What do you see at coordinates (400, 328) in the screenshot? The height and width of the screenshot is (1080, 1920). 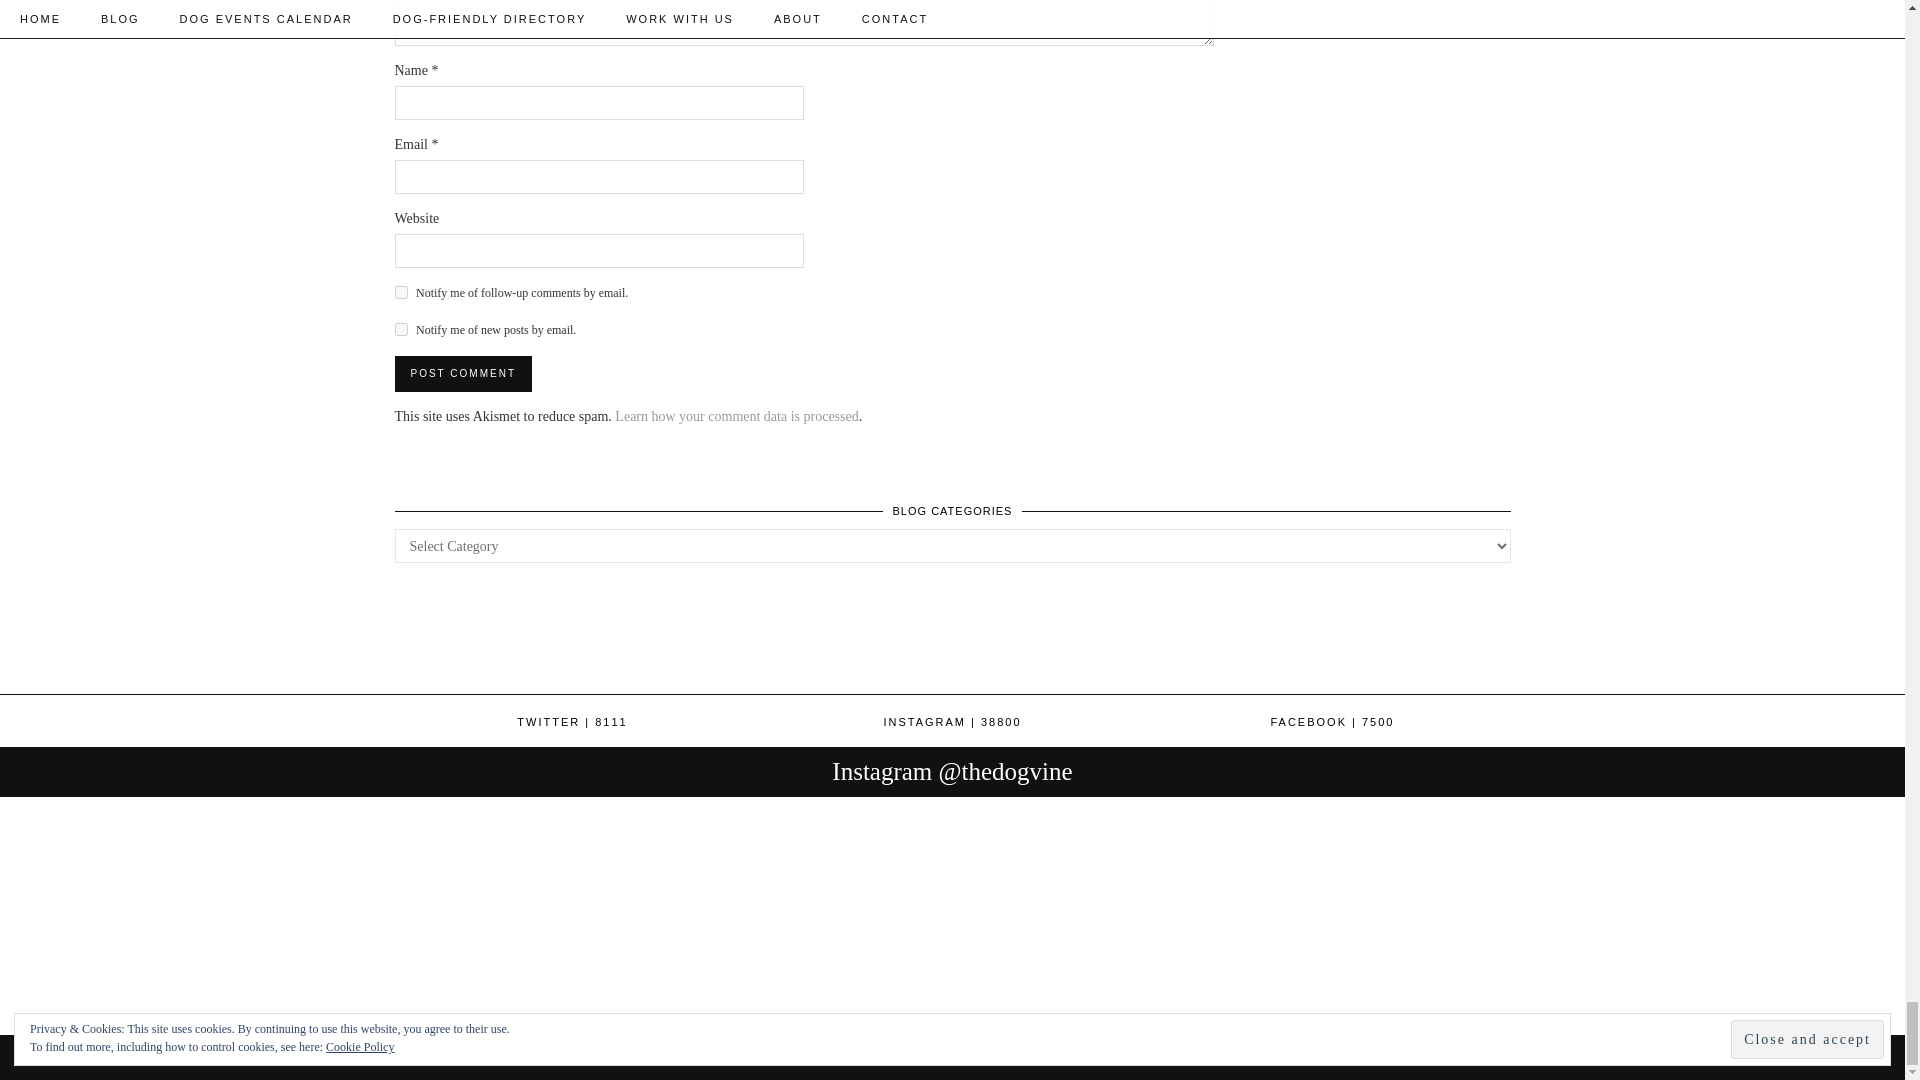 I see `subscribe` at bounding box center [400, 328].